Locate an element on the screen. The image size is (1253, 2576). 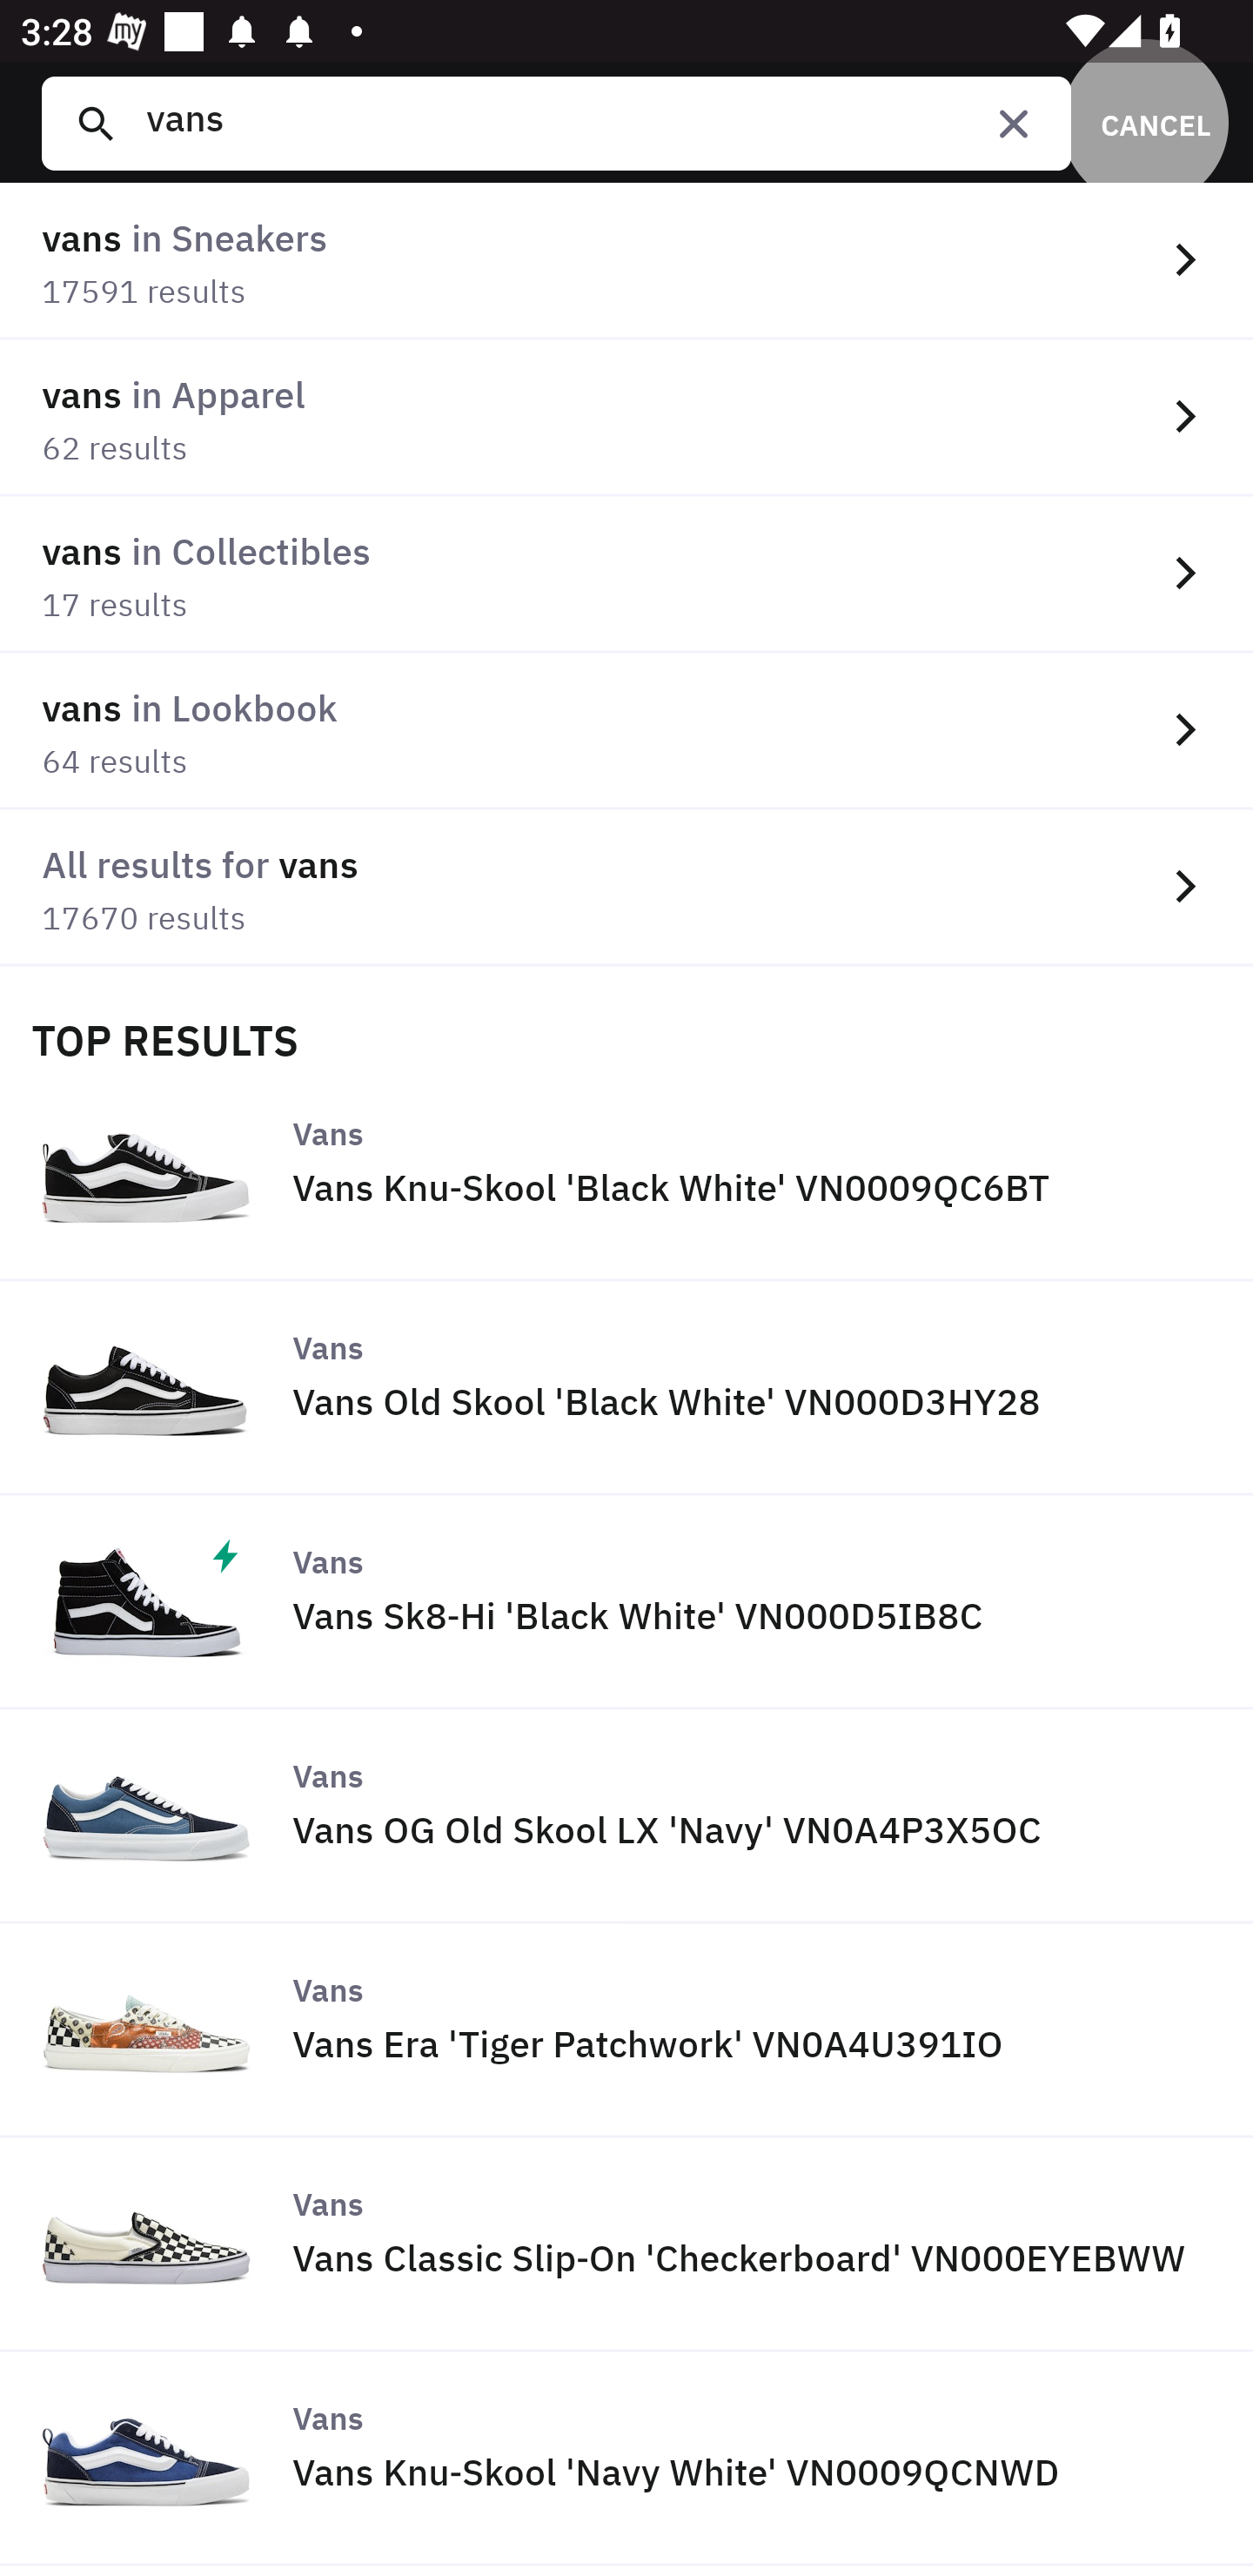
vans  in Collectibles 17 results  is located at coordinates (626, 574).